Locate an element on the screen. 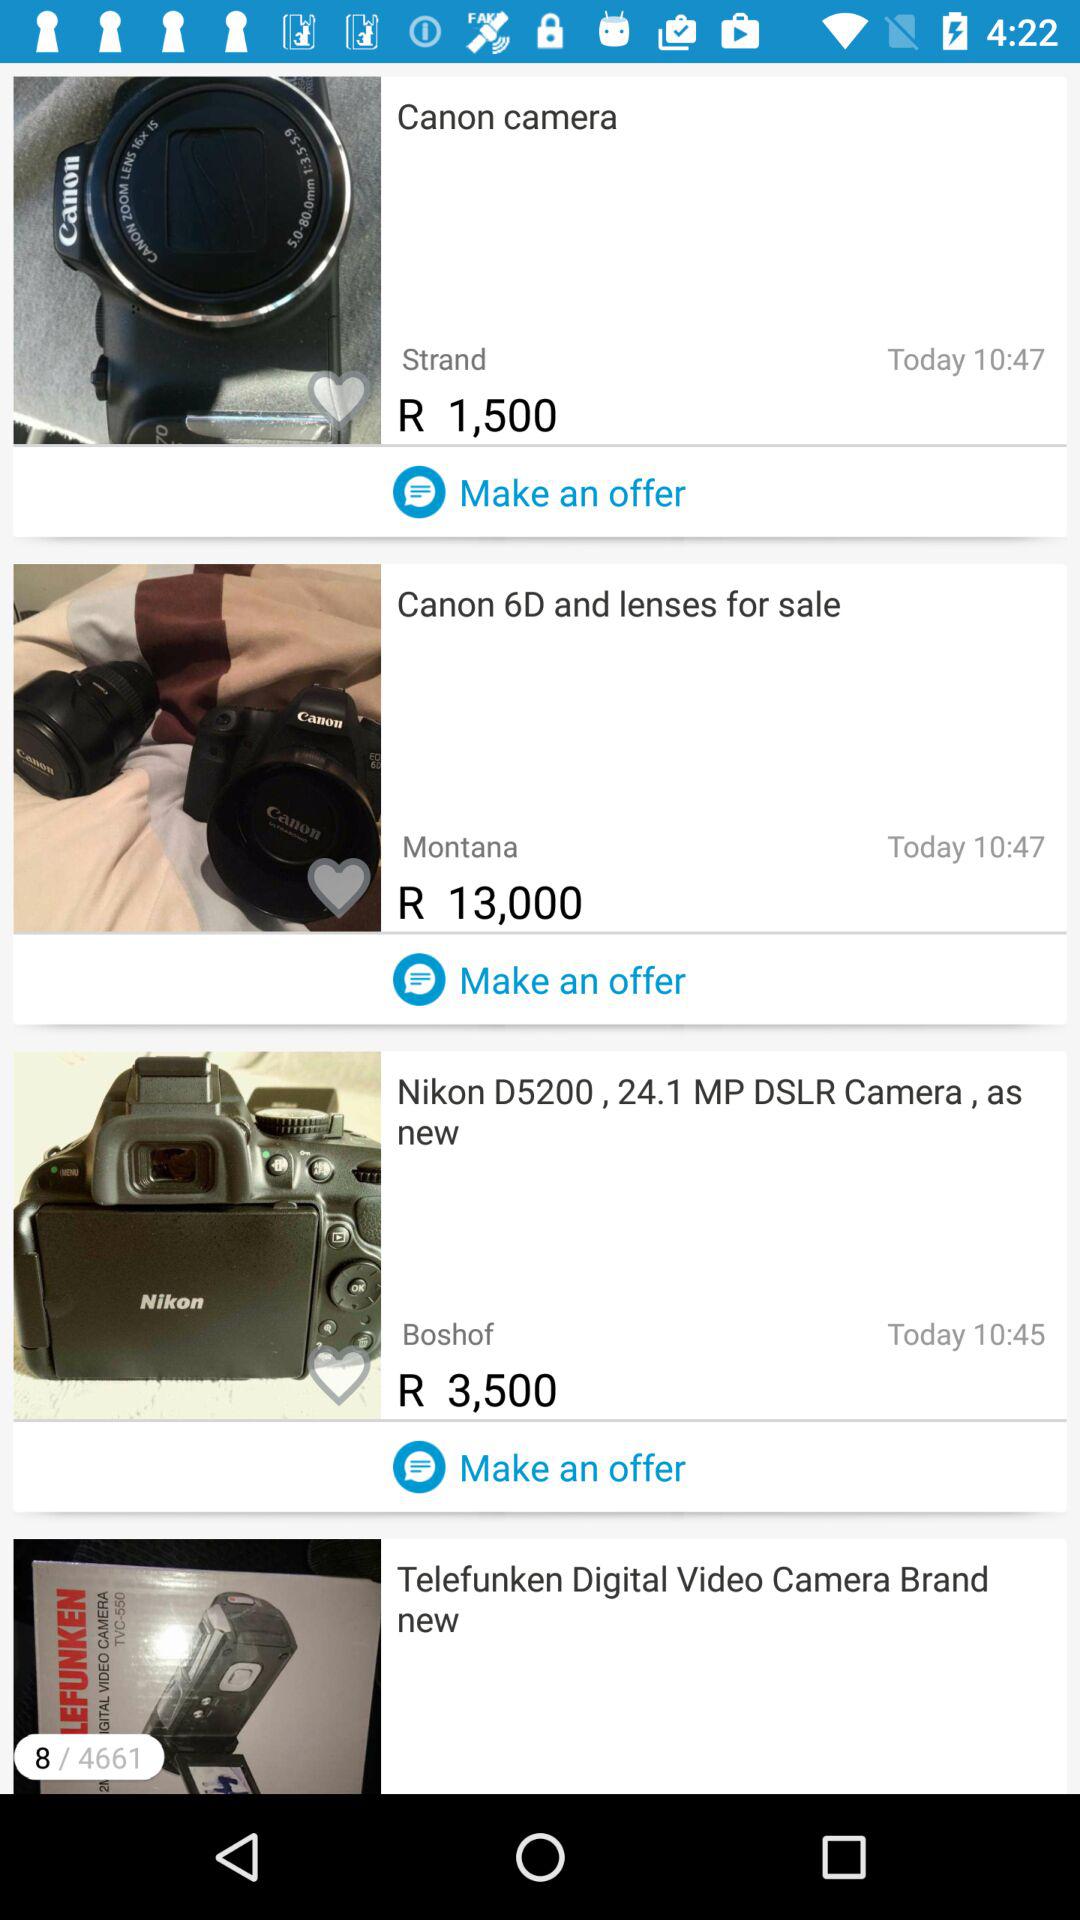 This screenshot has width=1080, height=1920. select make an offer is located at coordinates (419, 492).